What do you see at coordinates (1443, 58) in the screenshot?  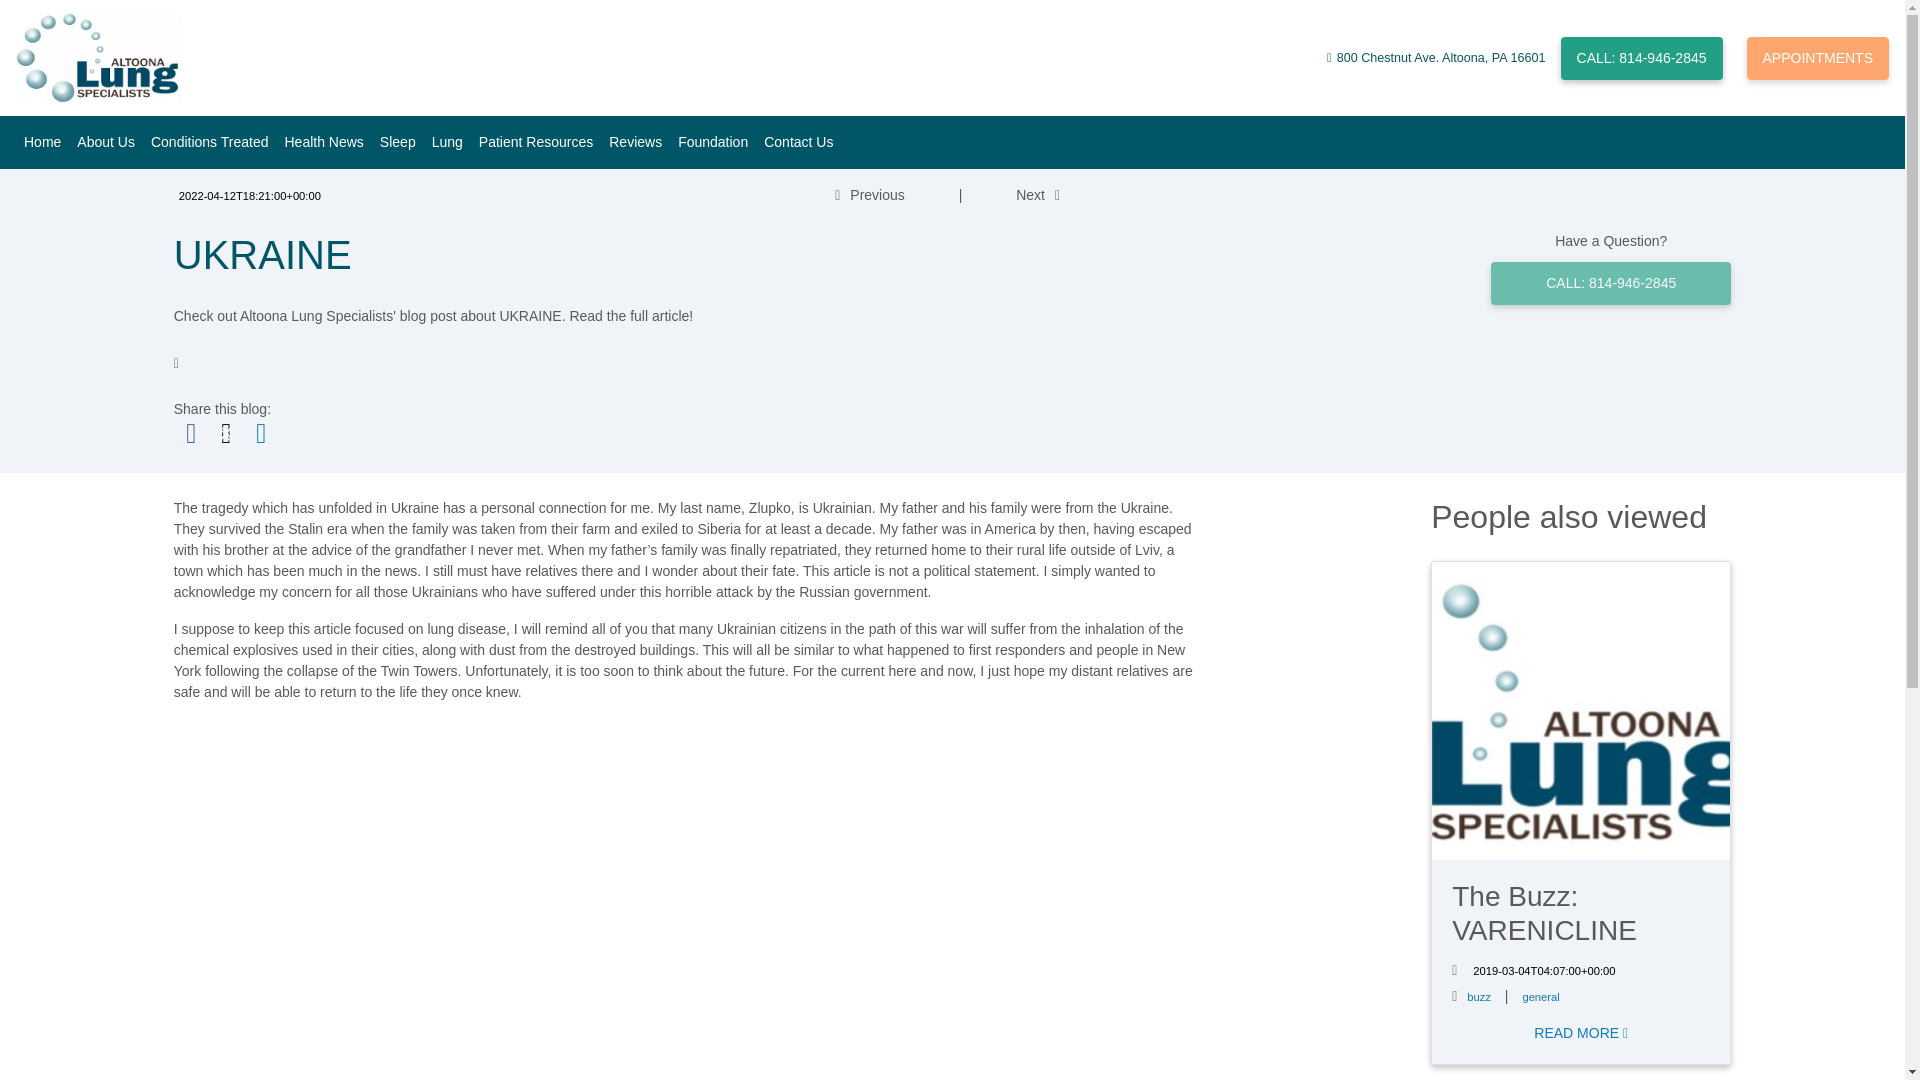 I see `800 Chestnut Ave. Altoona, PA 16601` at bounding box center [1443, 58].